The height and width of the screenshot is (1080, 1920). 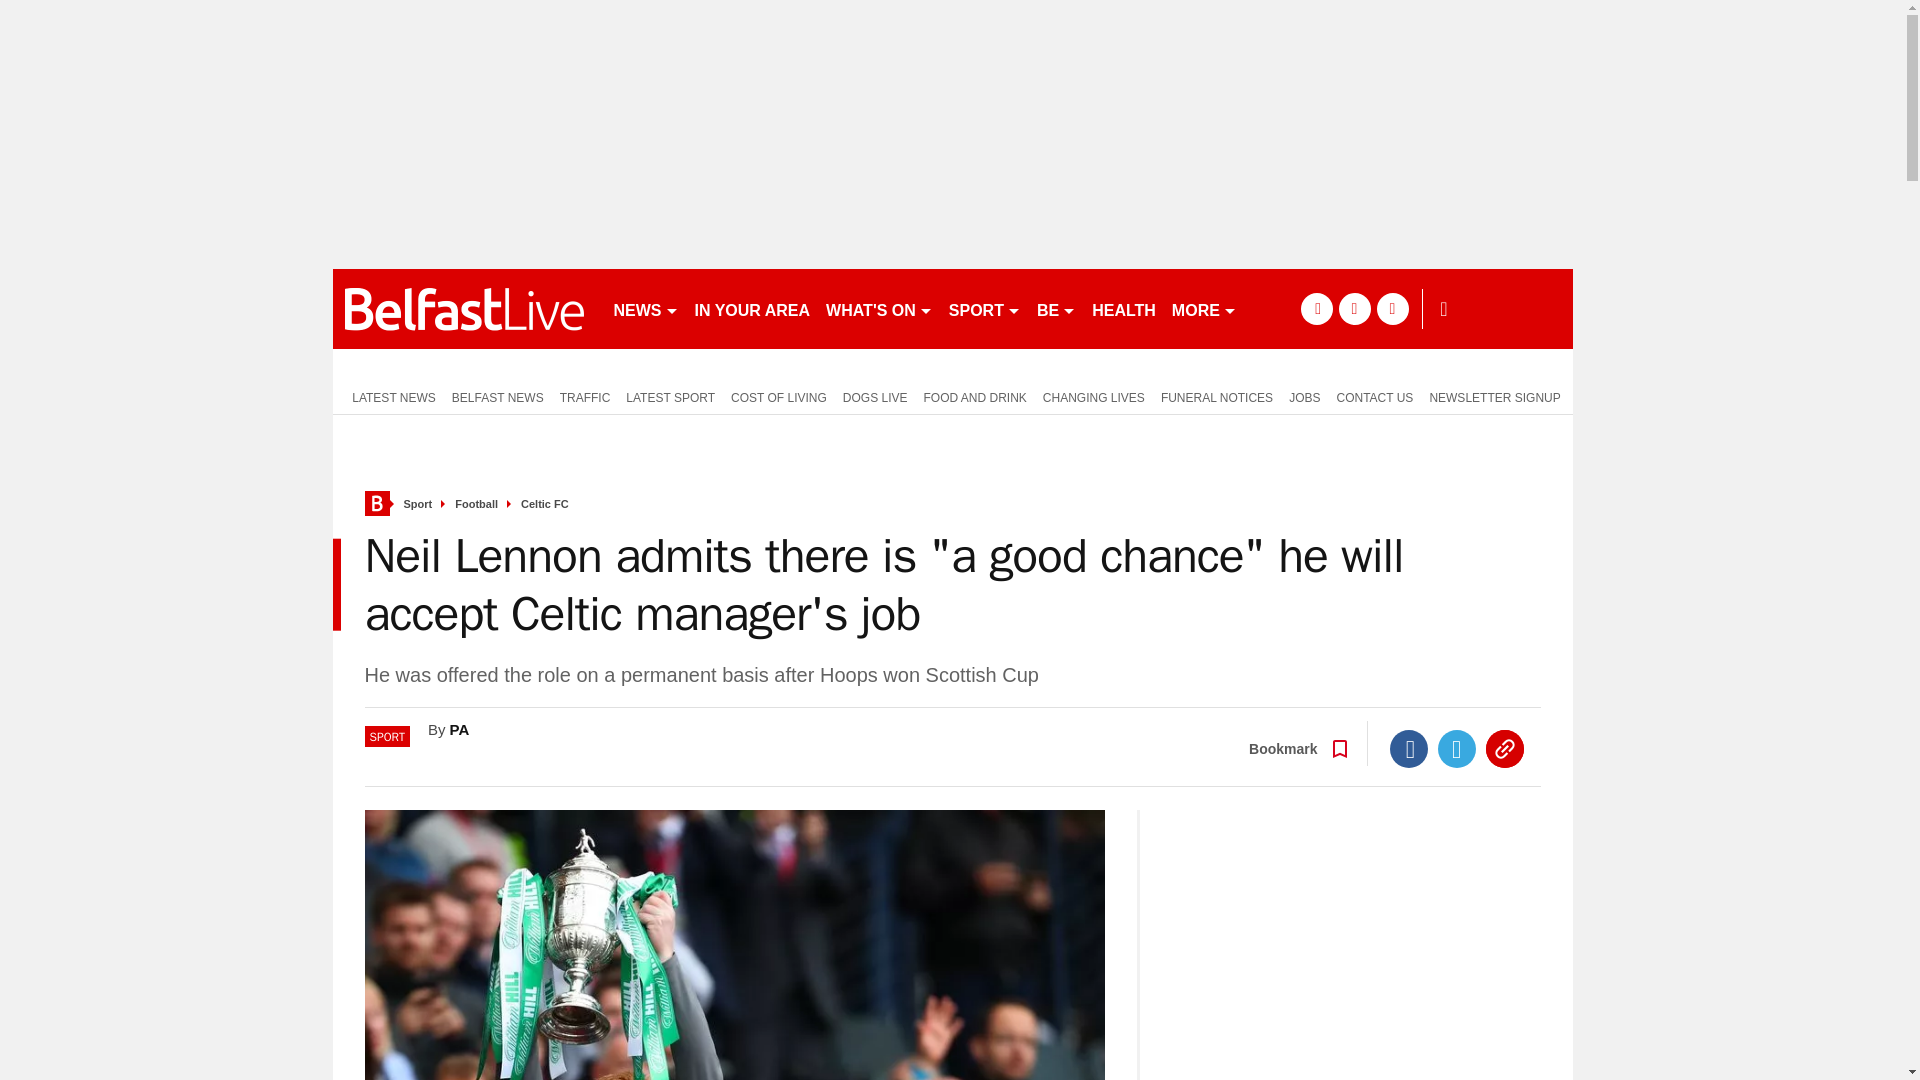 What do you see at coordinates (464, 308) in the screenshot?
I see `belfastlive` at bounding box center [464, 308].